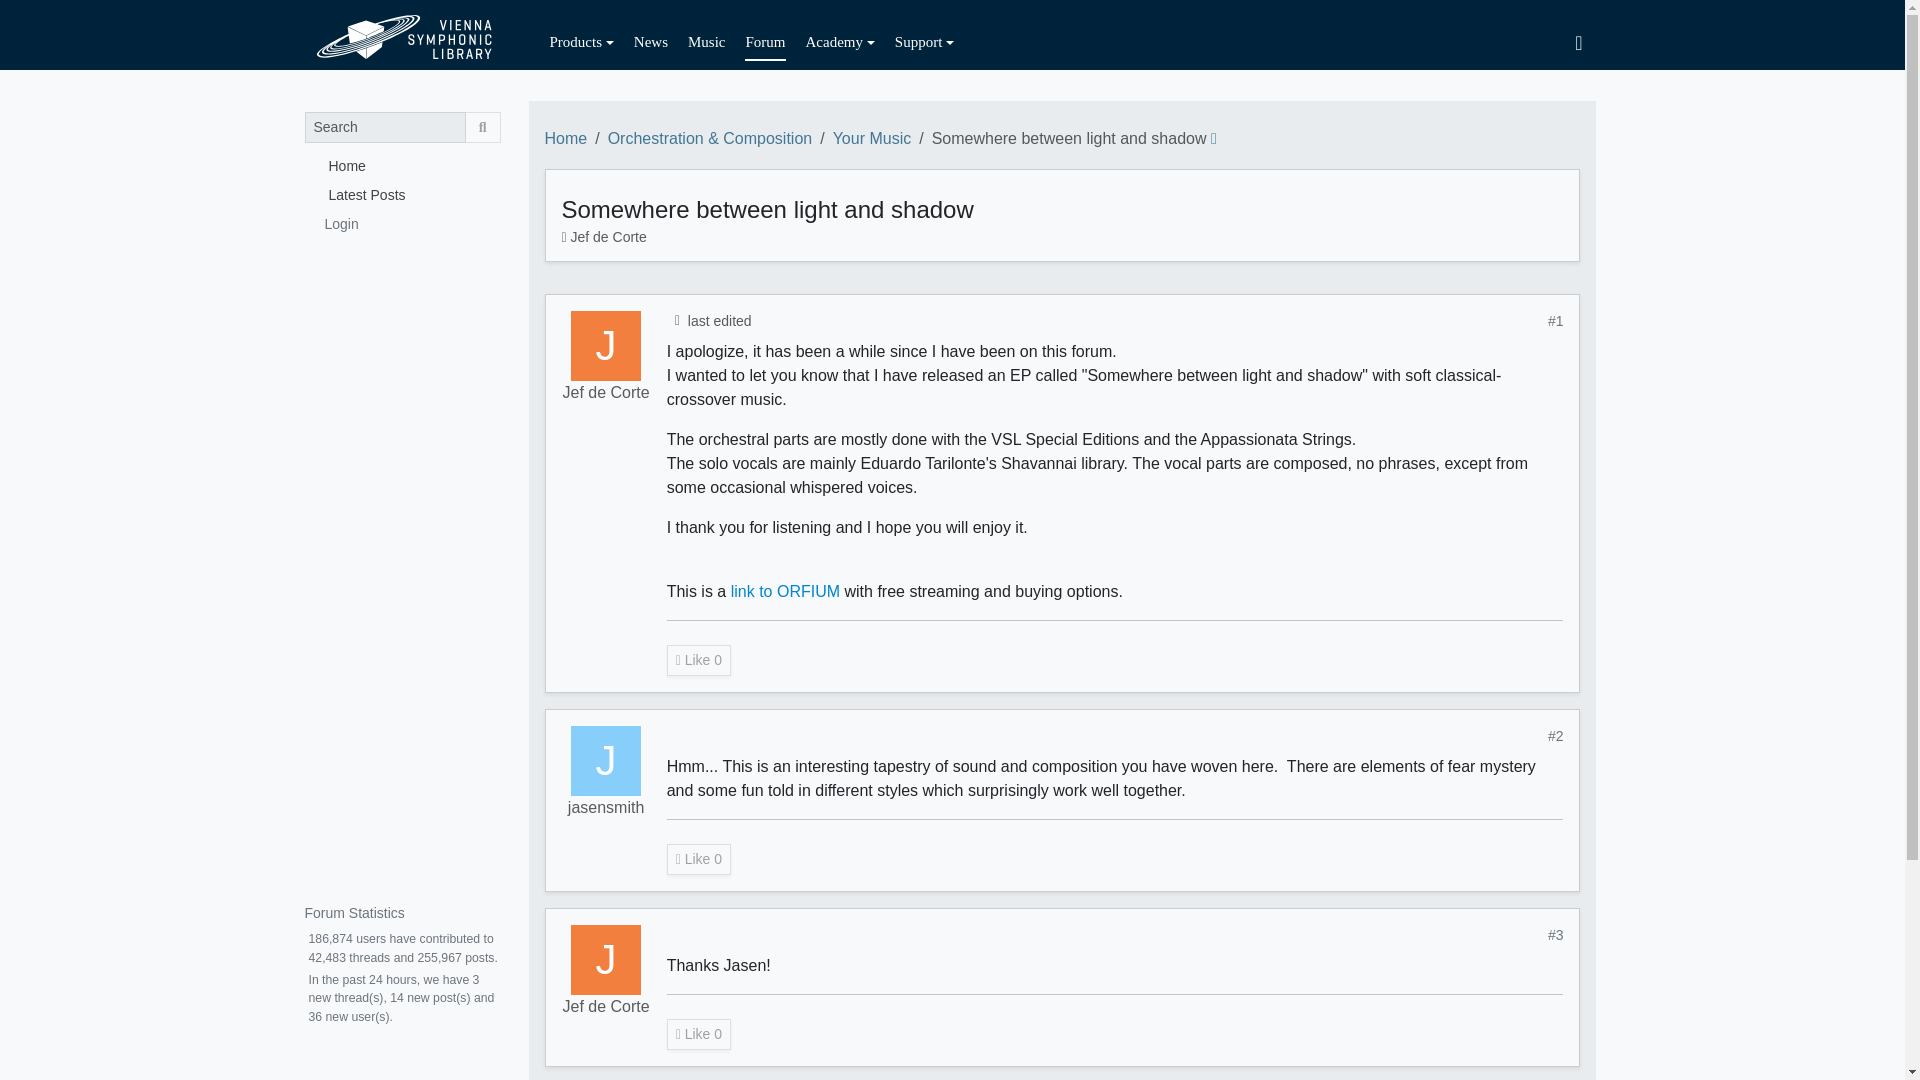  Describe the element at coordinates (608, 236) in the screenshot. I see `Jef de Corte` at that location.